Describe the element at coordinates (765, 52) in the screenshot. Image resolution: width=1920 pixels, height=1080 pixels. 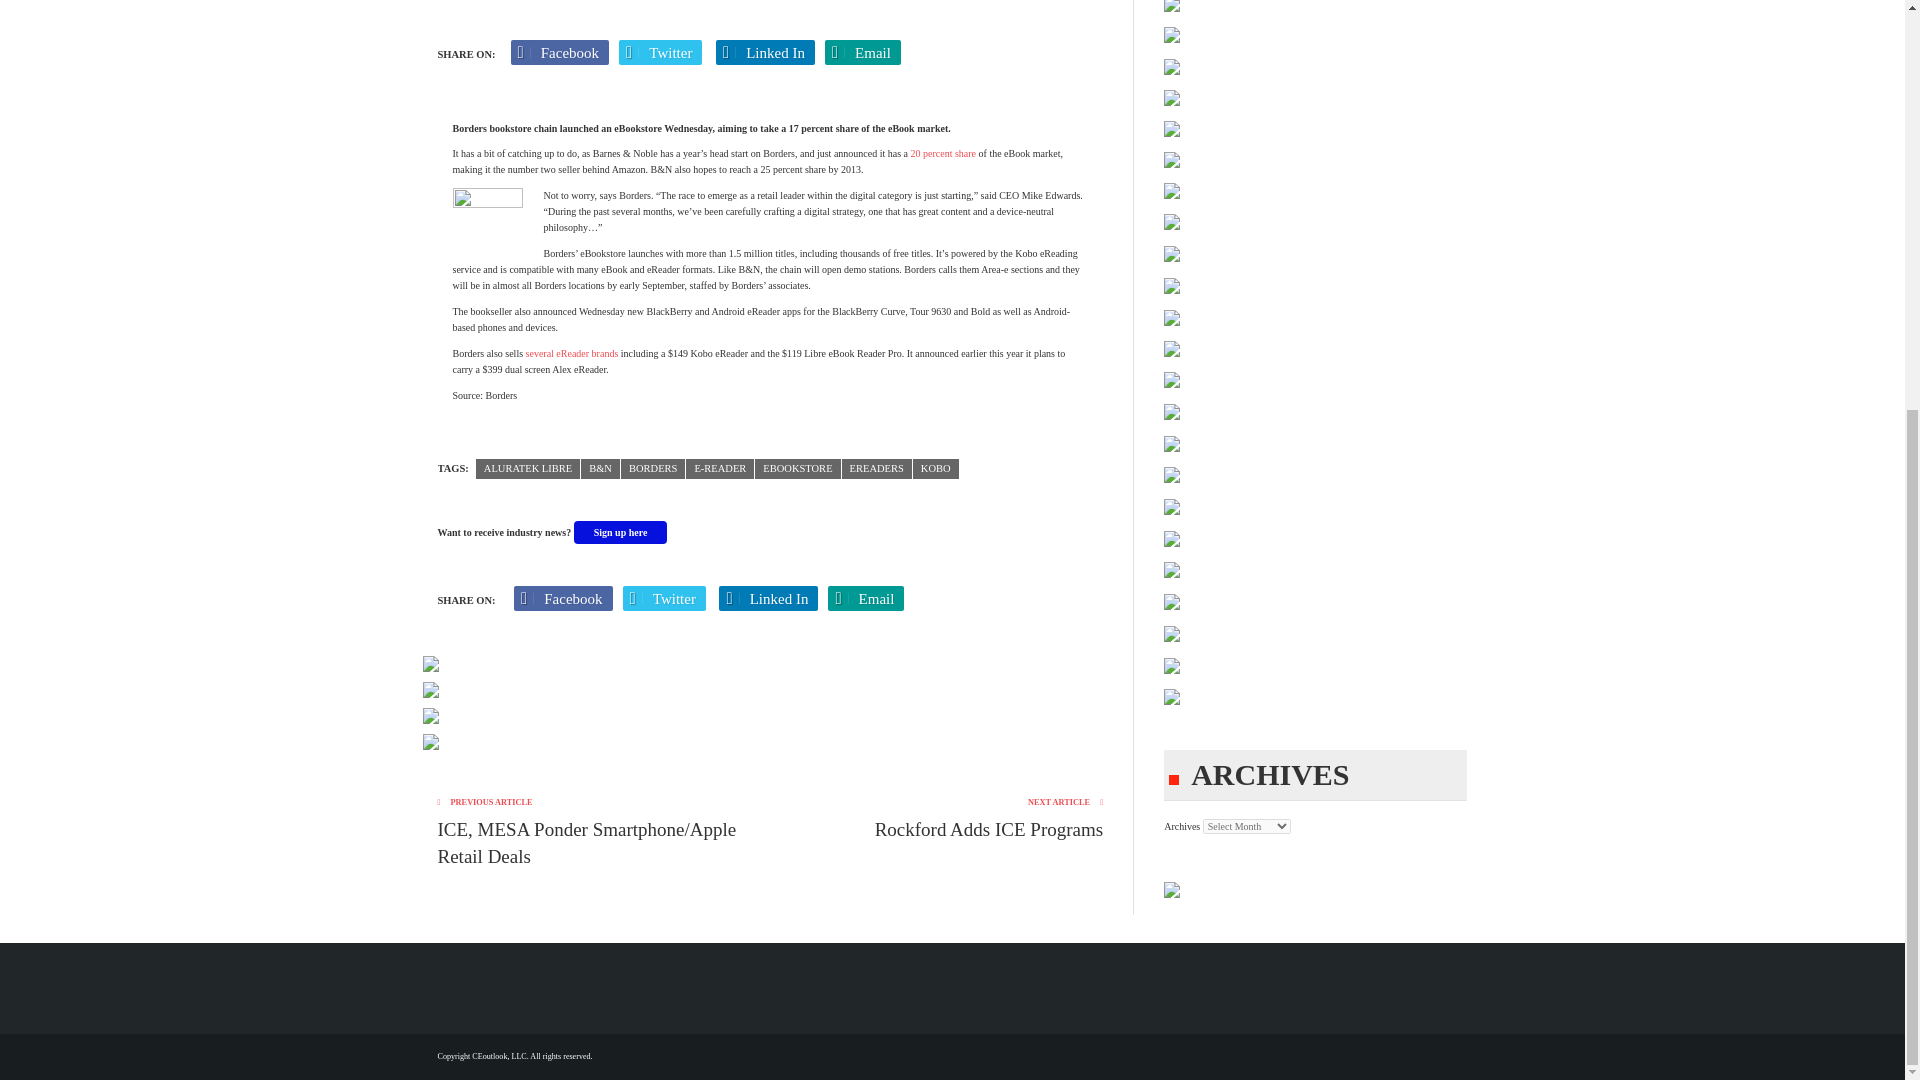
I see `Linked In` at that location.